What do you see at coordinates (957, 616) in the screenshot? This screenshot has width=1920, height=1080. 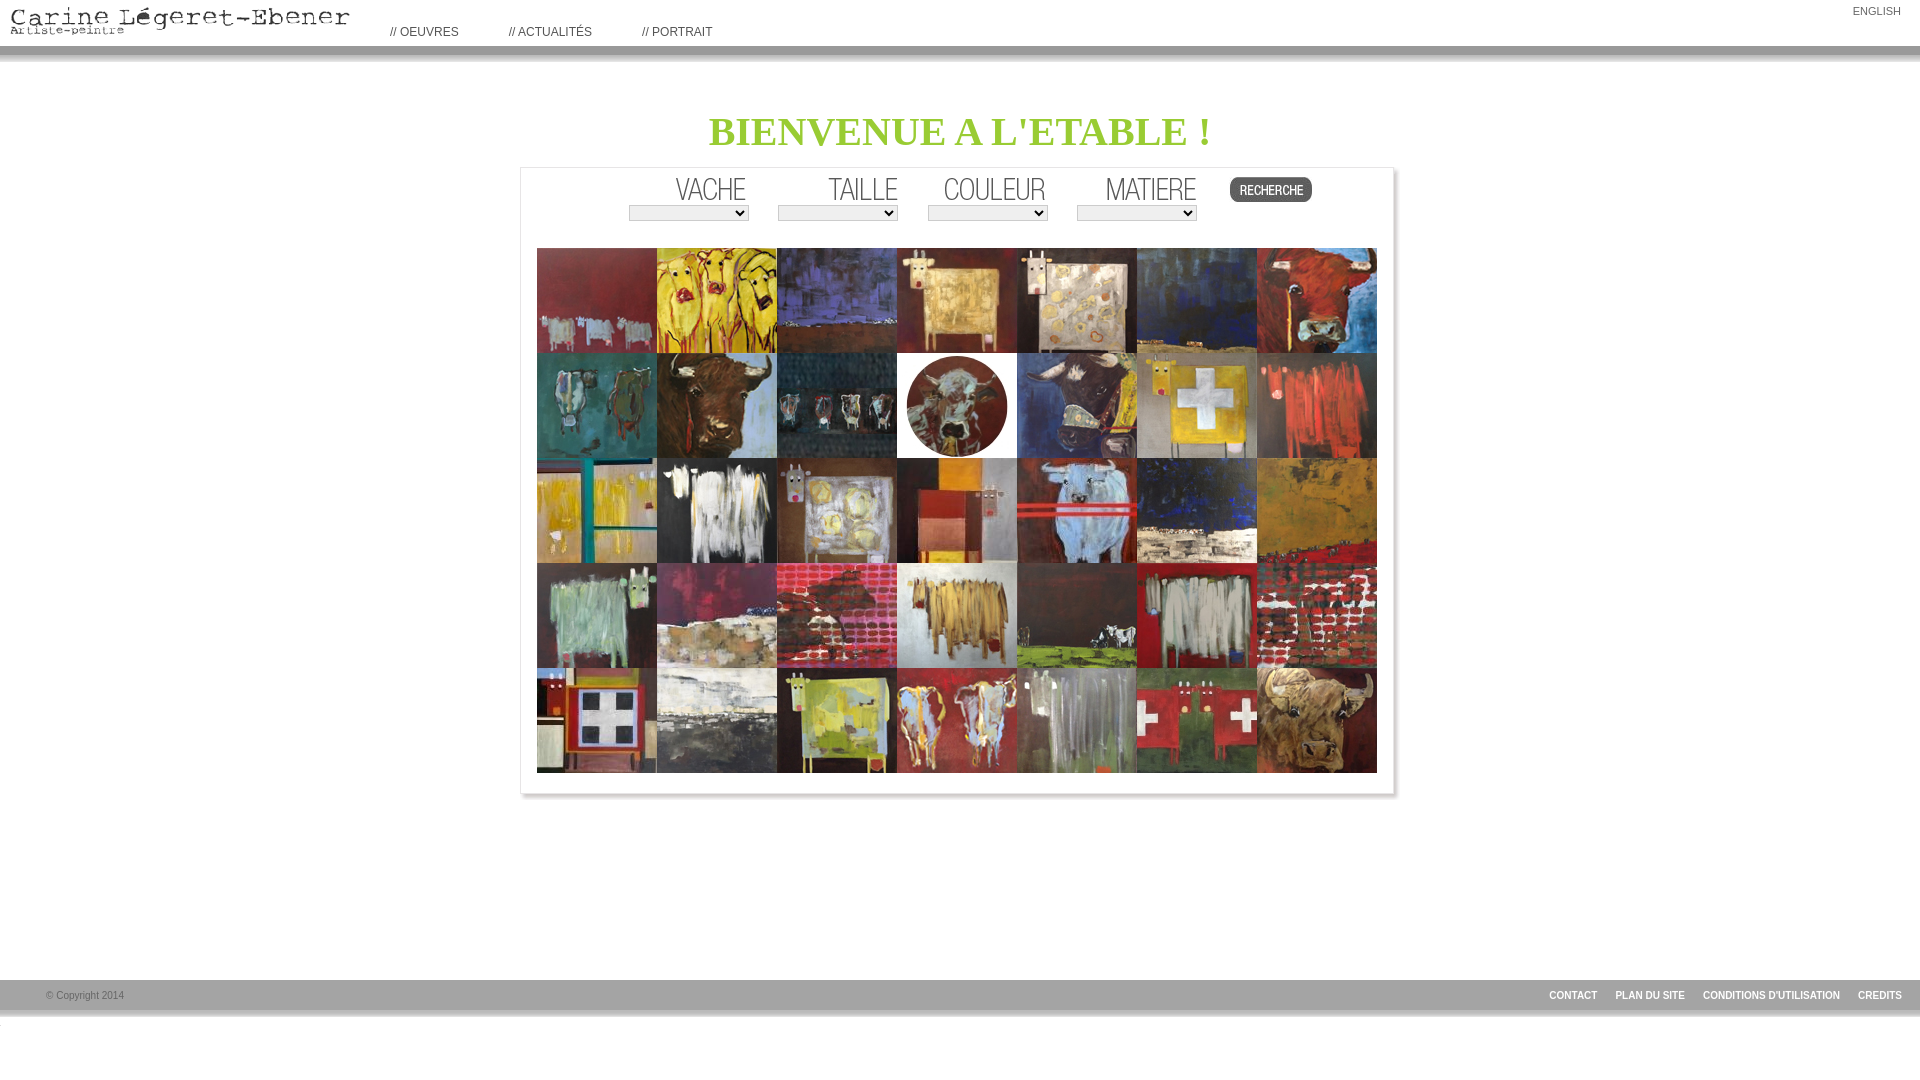 I see `Princesse` at bounding box center [957, 616].